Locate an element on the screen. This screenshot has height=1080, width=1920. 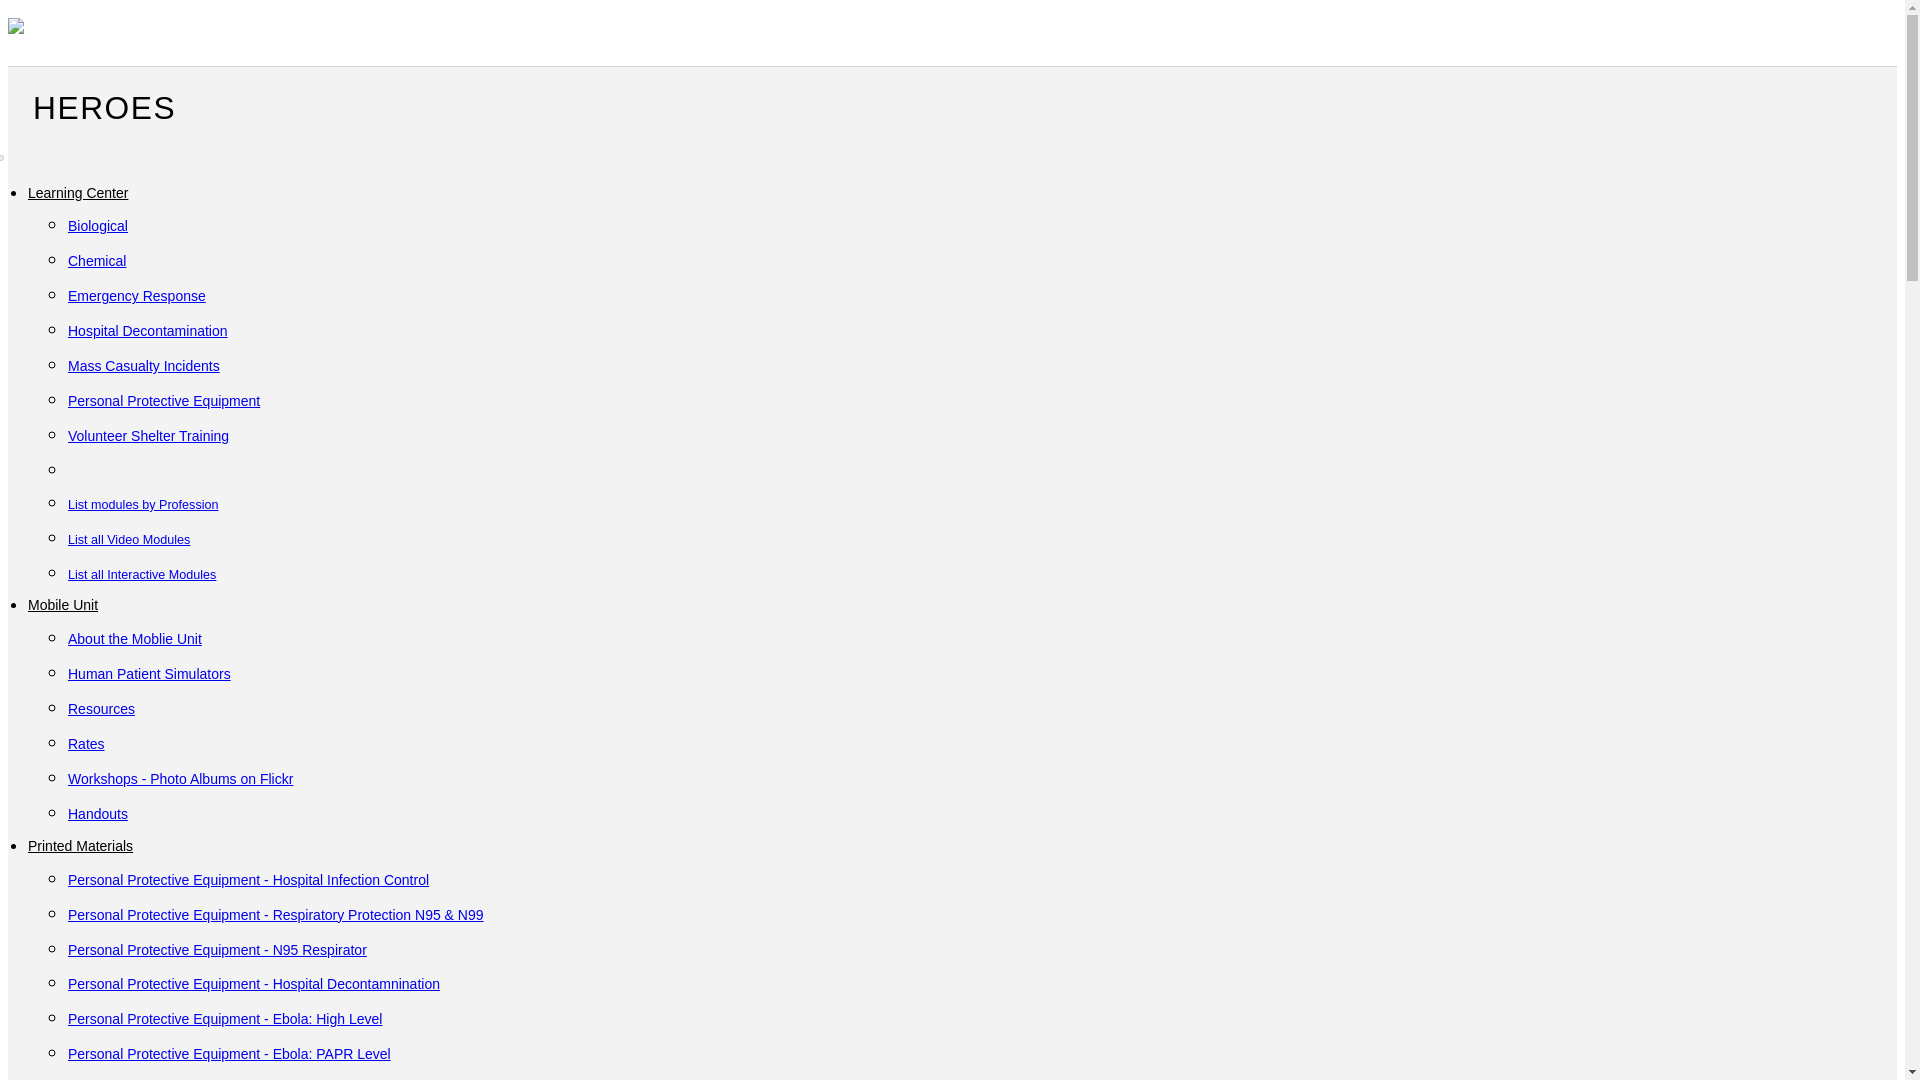
Rates is located at coordinates (86, 743).